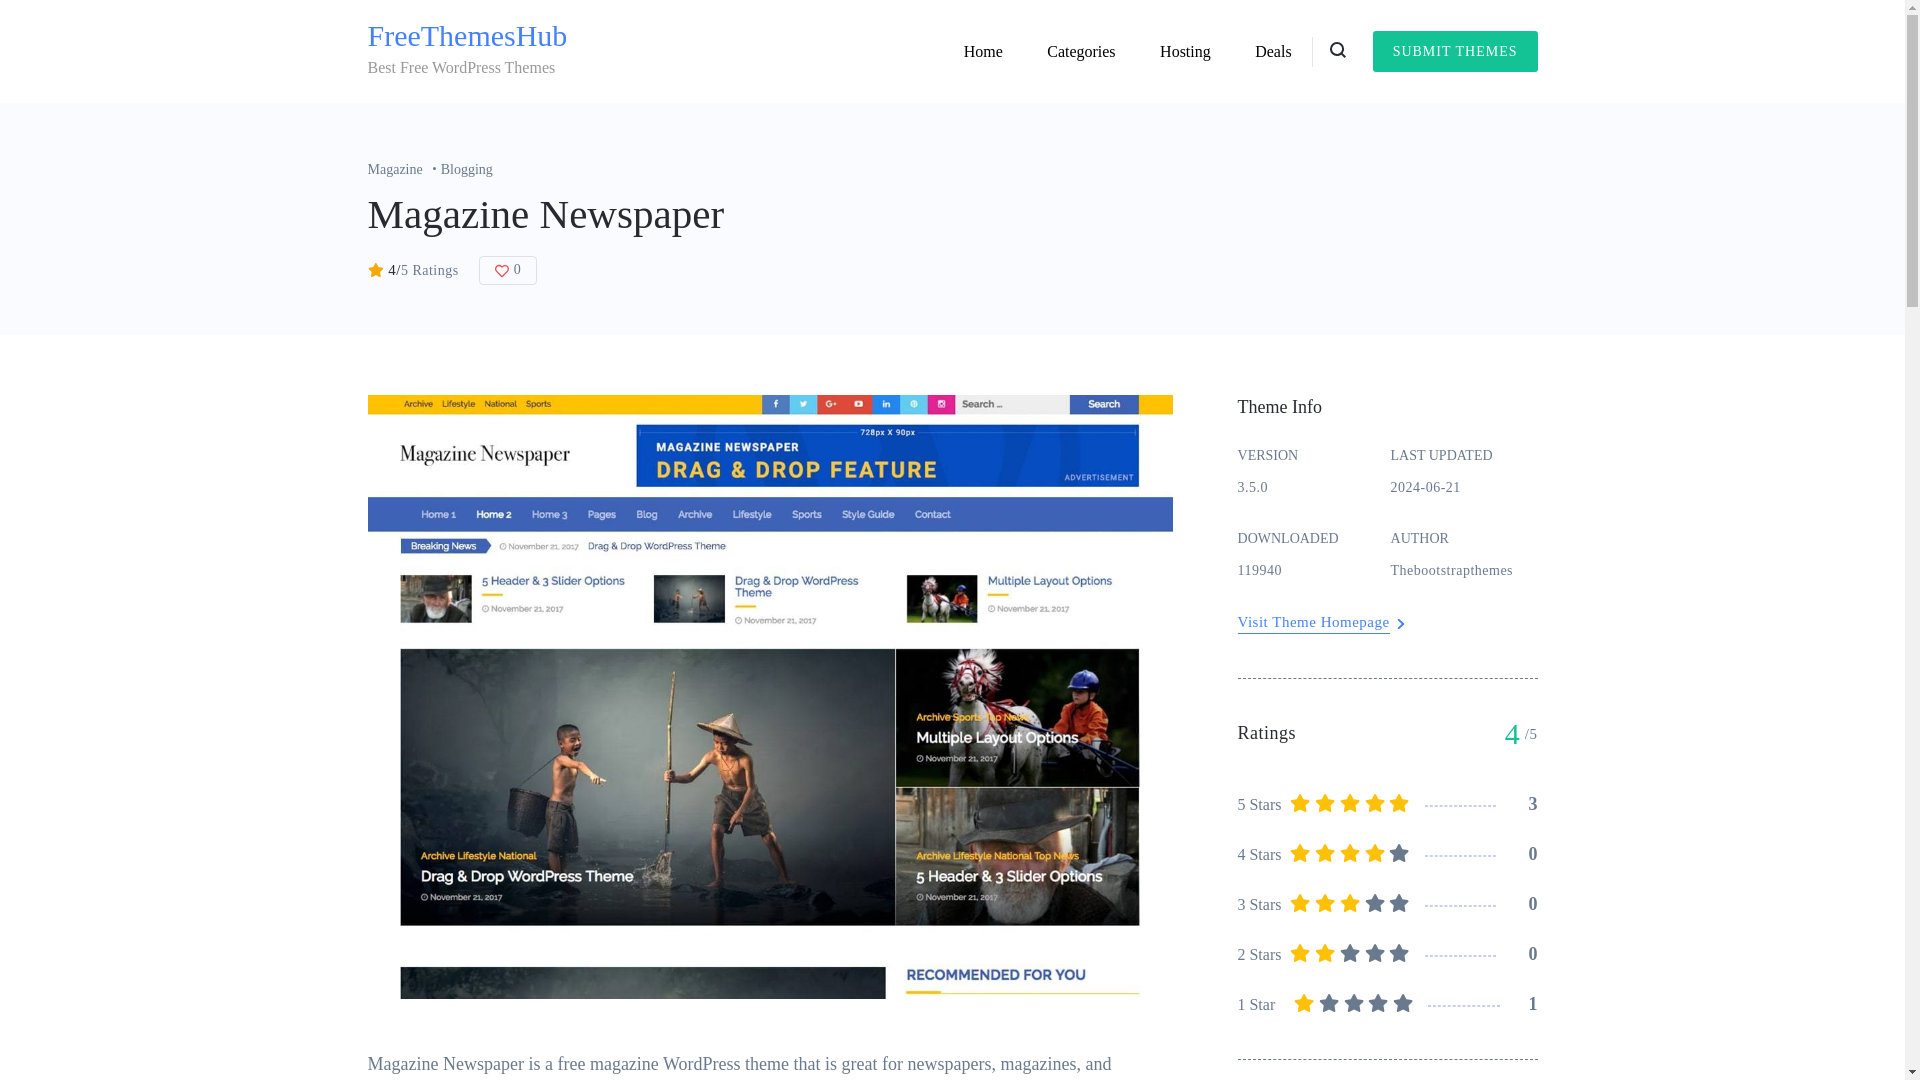 This screenshot has width=1920, height=1080. What do you see at coordinates (508, 270) in the screenshot?
I see `0` at bounding box center [508, 270].